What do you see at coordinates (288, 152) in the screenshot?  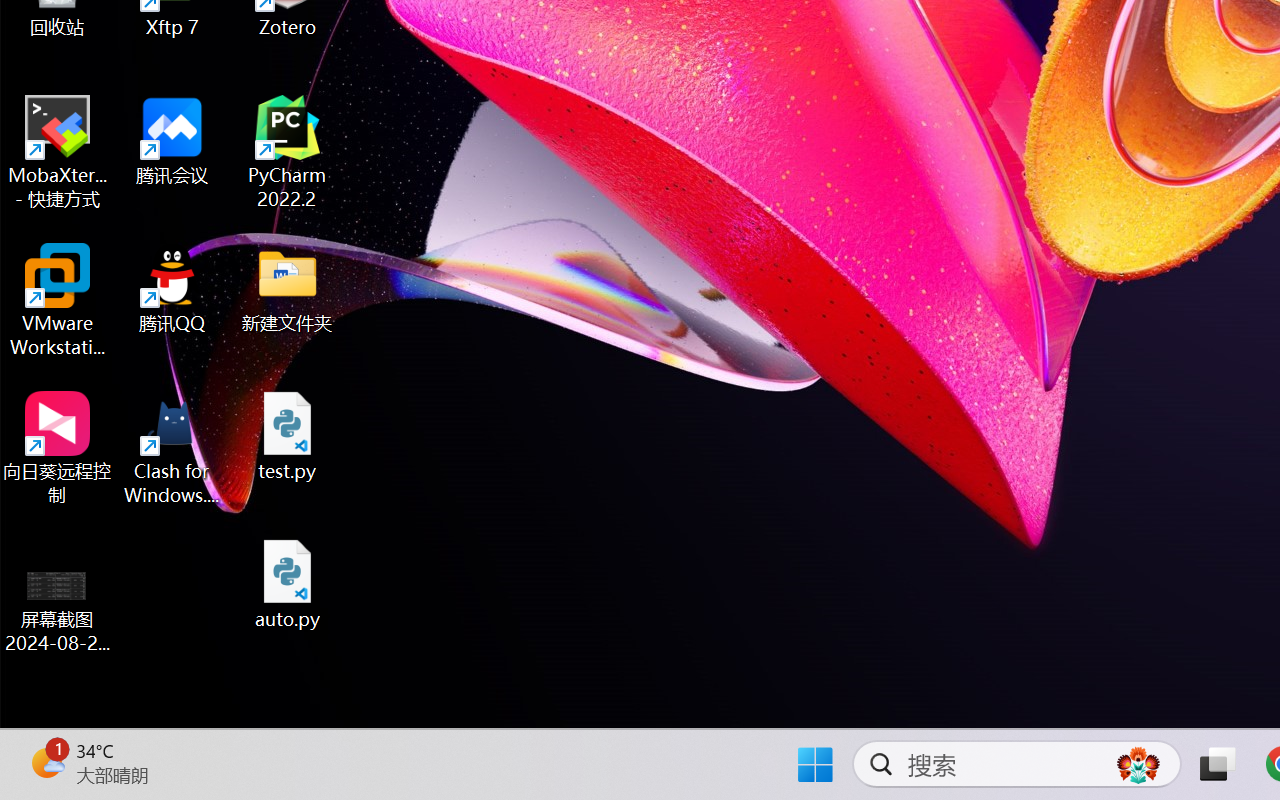 I see `PyCharm 2022.2` at bounding box center [288, 152].